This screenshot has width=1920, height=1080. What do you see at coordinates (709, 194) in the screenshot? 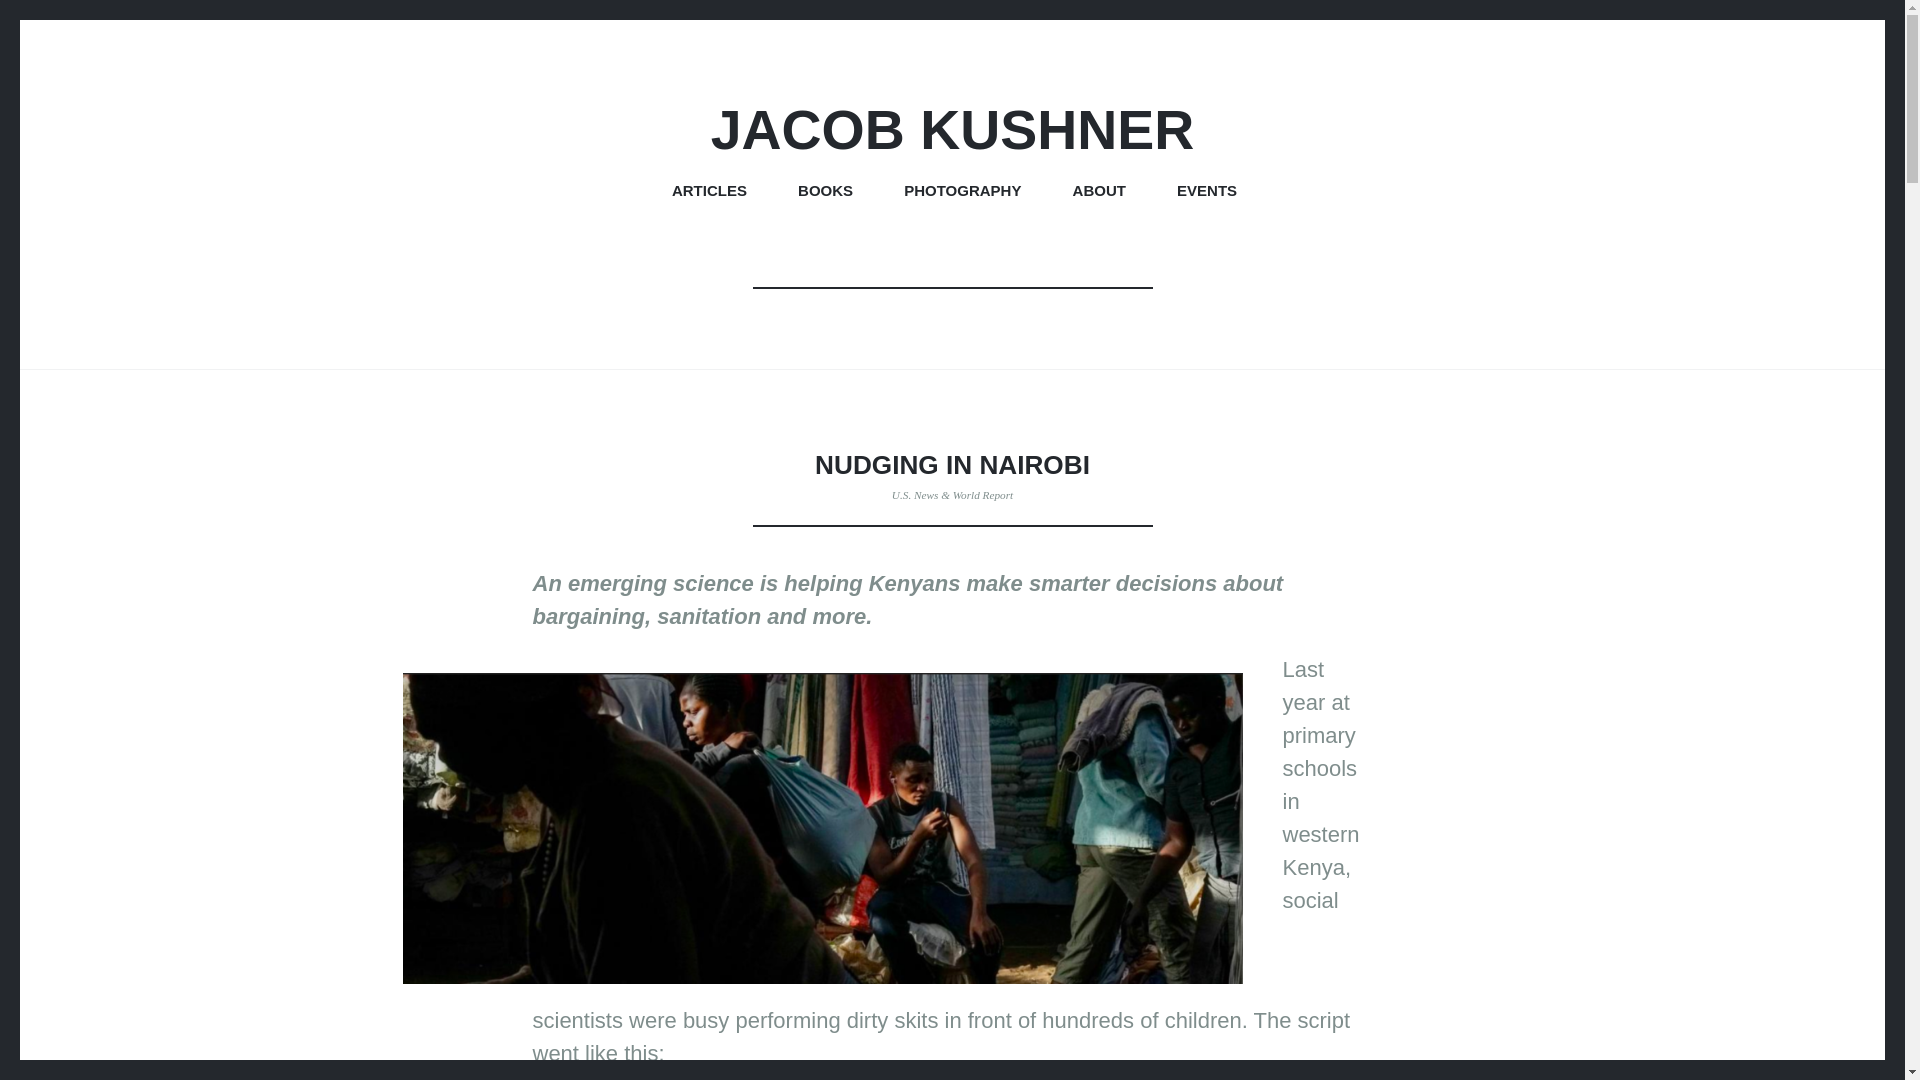
I see `ARTICLES` at bounding box center [709, 194].